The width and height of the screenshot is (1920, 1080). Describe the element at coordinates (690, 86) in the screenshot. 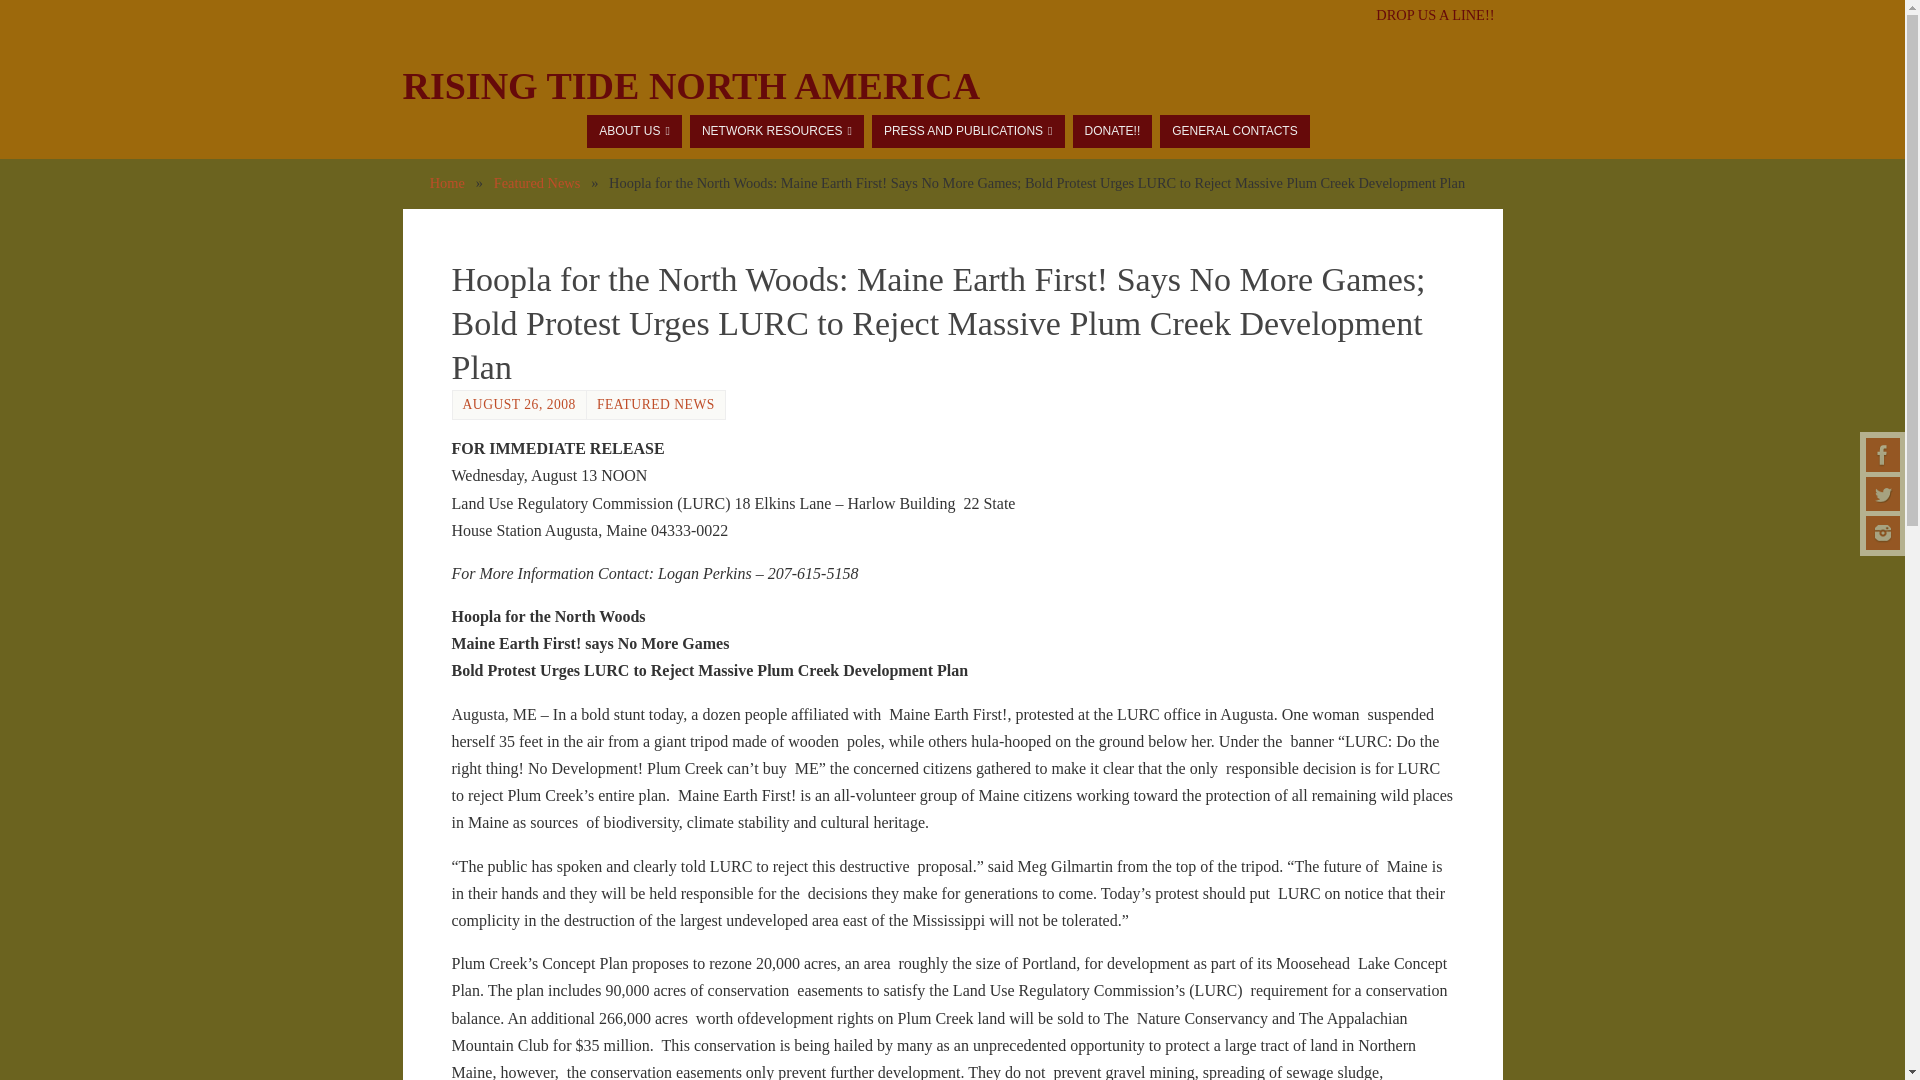

I see `Rising Tide North America` at that location.